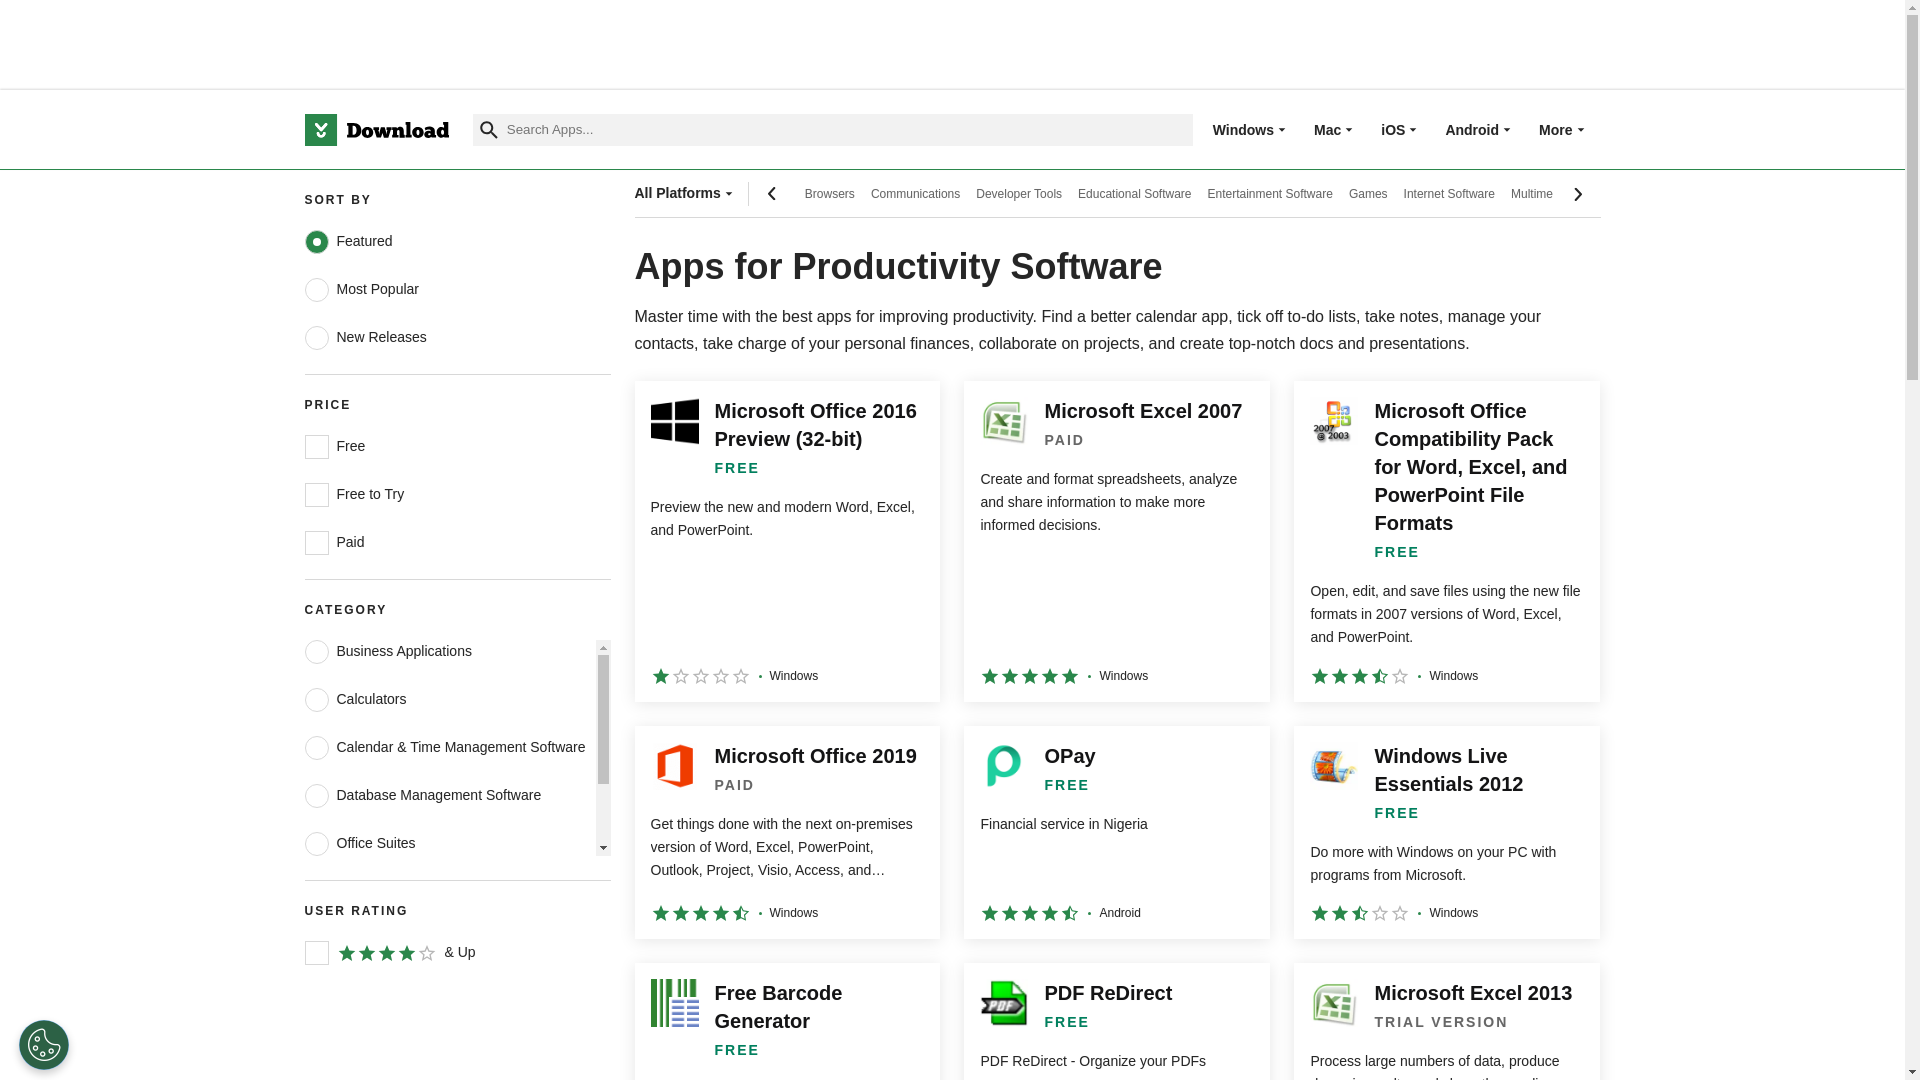 The height and width of the screenshot is (1080, 1920). Describe the element at coordinates (1116, 540) in the screenshot. I see `Microsoft Excel 2007` at that location.